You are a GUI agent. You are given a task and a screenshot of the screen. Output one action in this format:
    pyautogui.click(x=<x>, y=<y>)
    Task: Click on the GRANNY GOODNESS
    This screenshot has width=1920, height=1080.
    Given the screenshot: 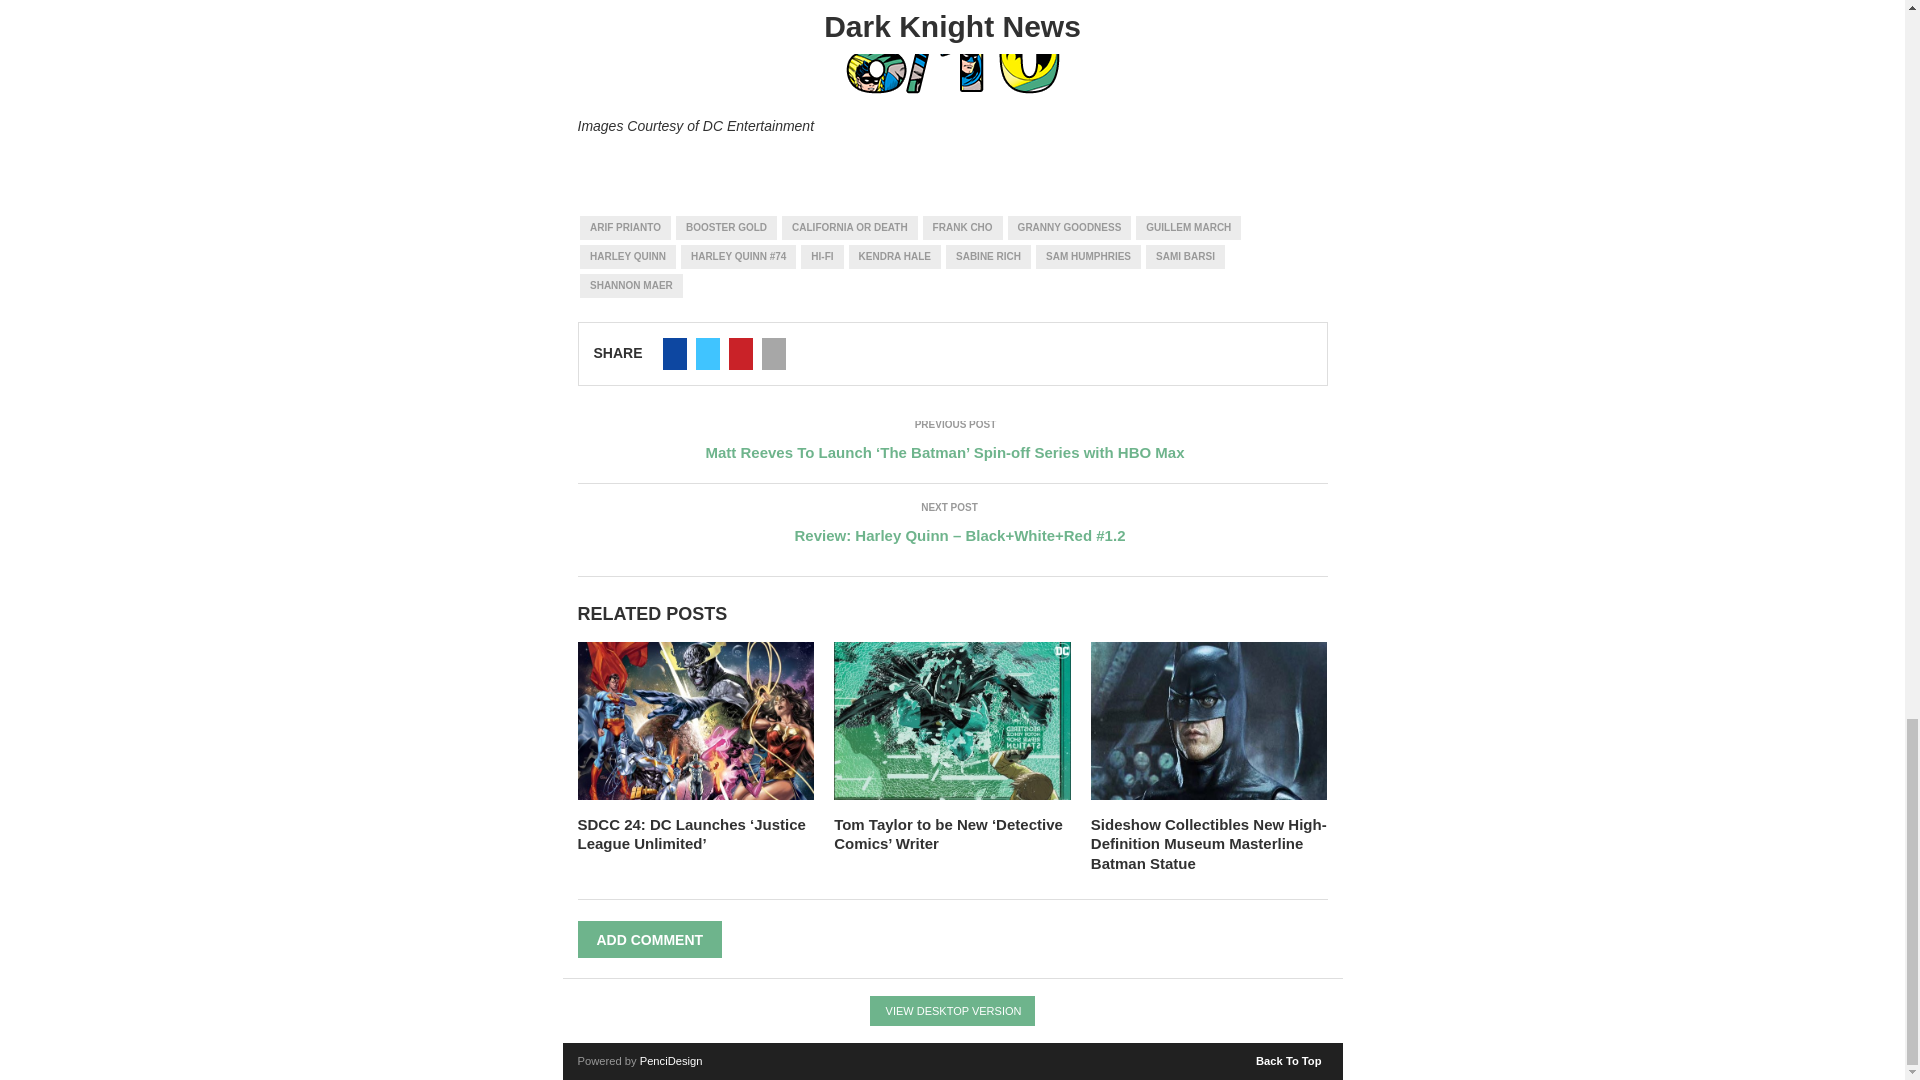 What is the action you would take?
    pyautogui.click(x=1070, y=228)
    